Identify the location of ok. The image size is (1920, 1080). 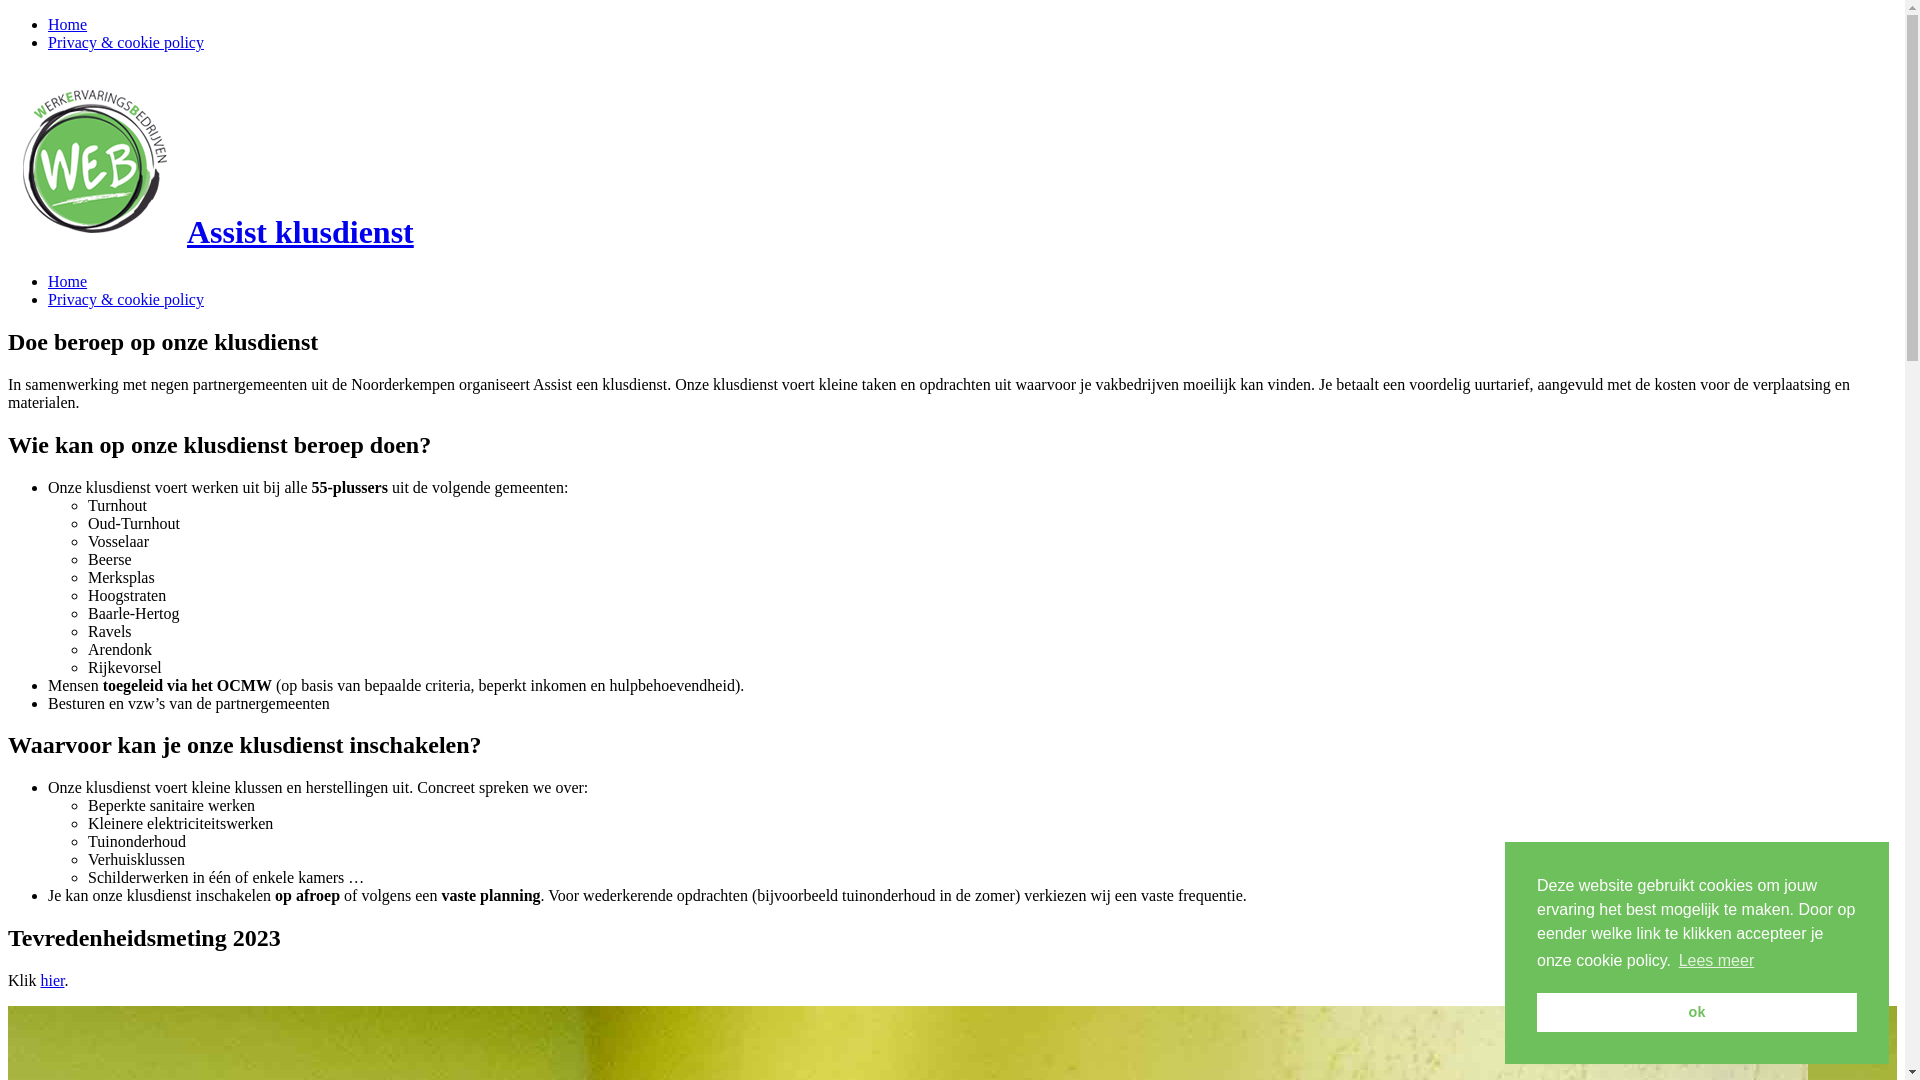
(1697, 1012).